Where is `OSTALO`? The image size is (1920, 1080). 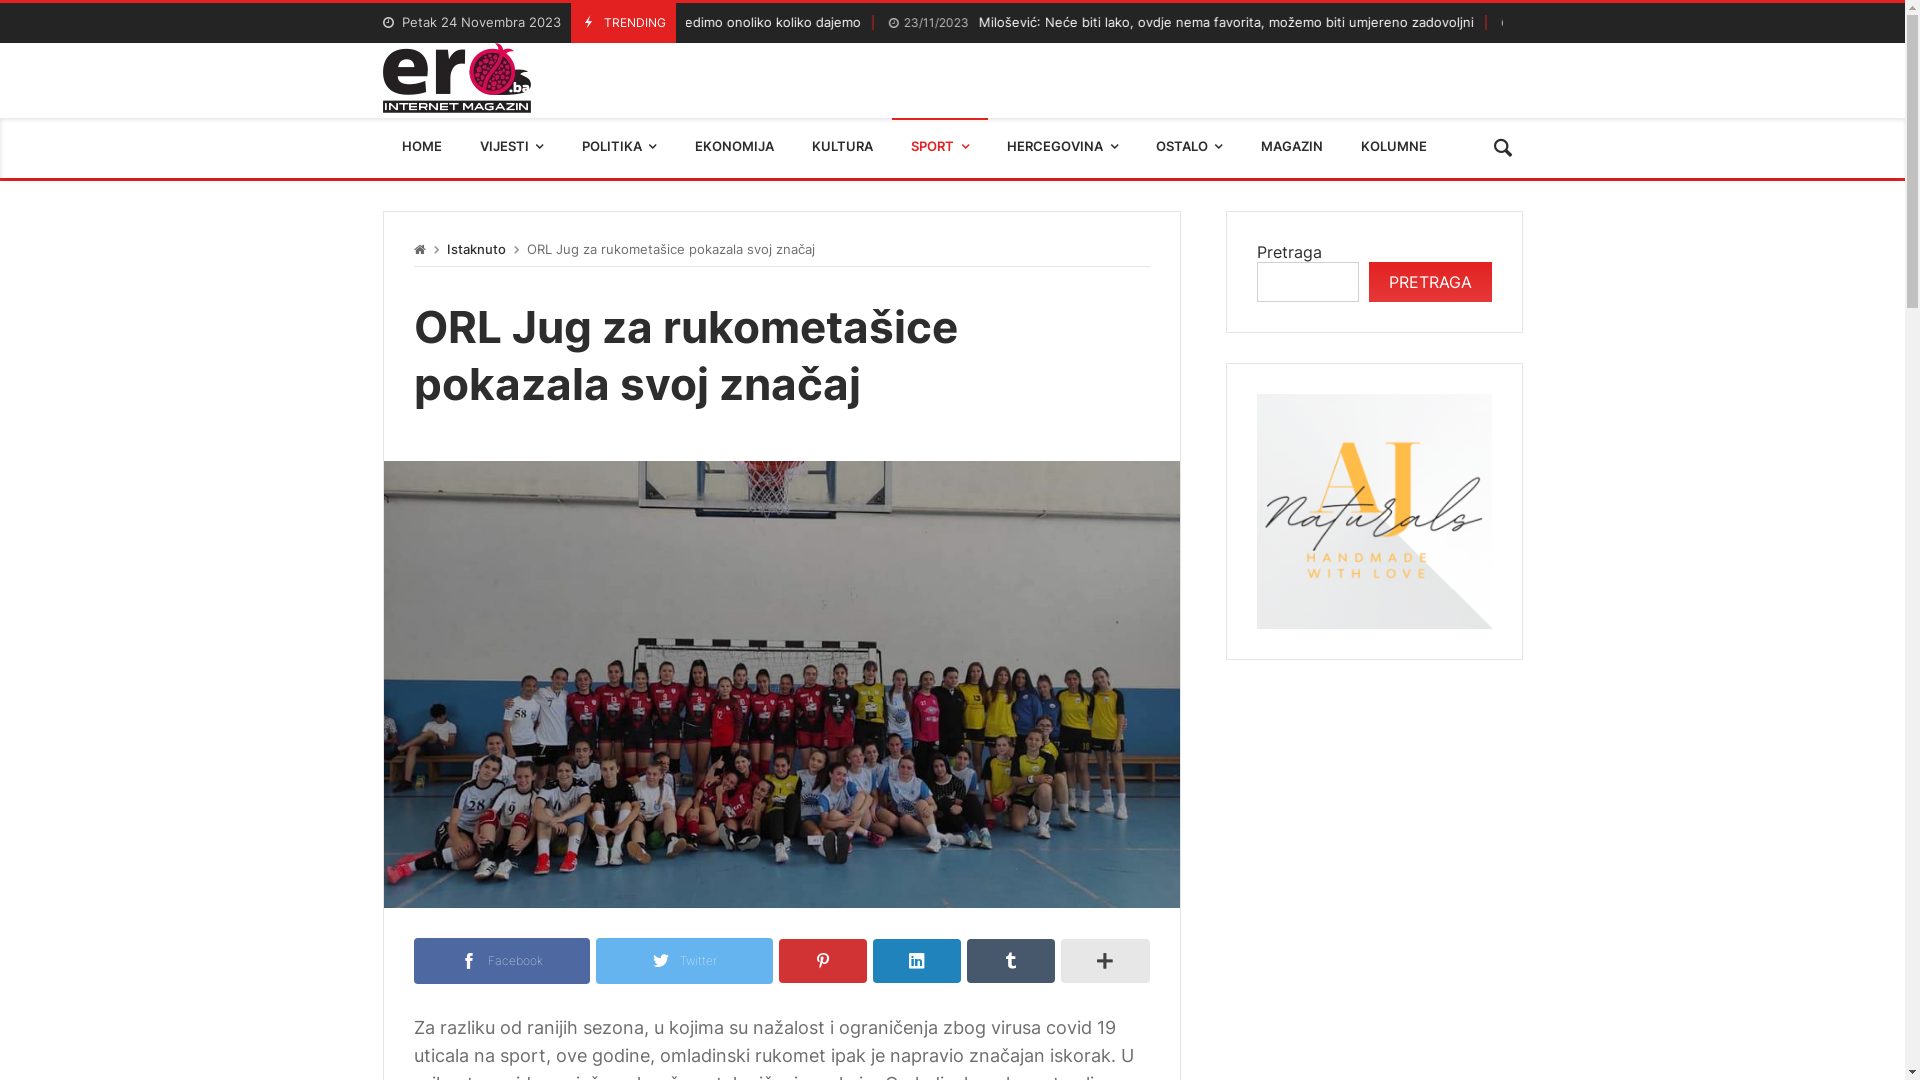
OSTALO is located at coordinates (1190, 148).